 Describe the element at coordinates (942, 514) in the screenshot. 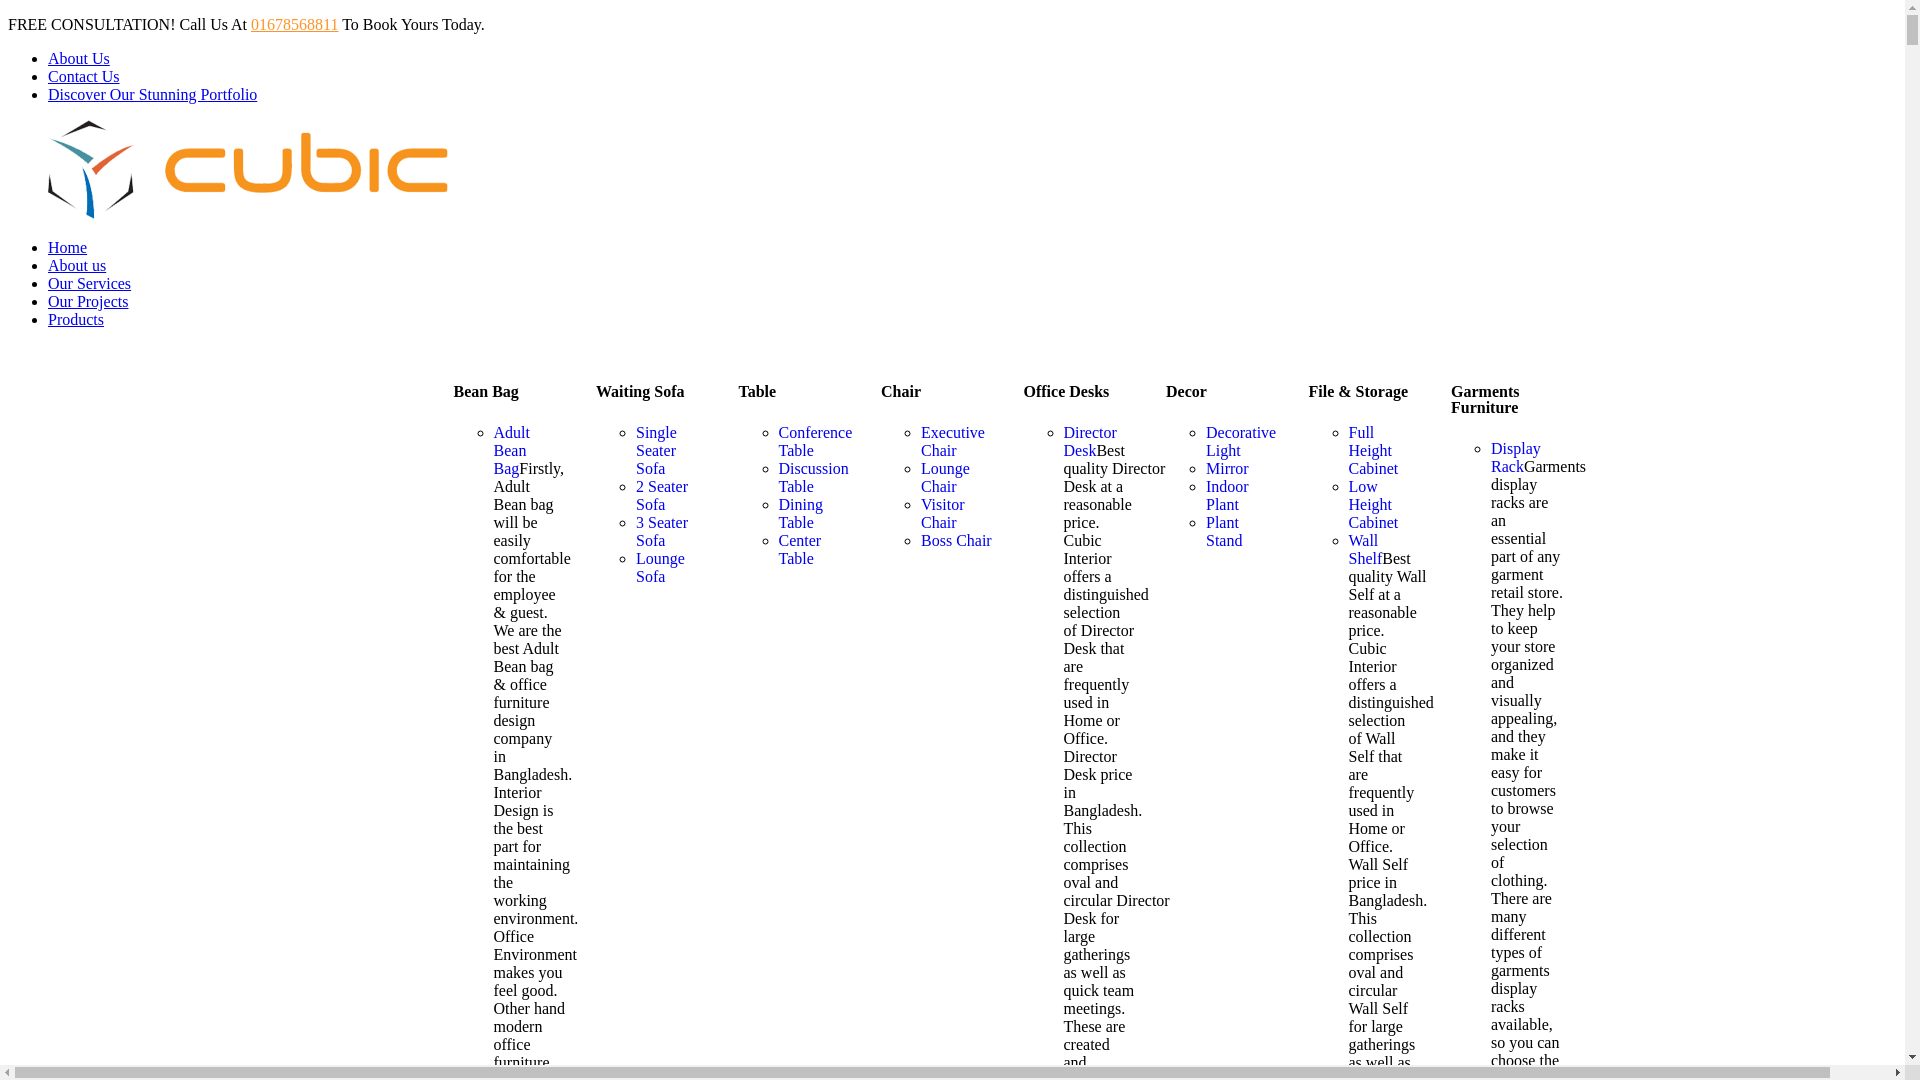

I see `Visitor Chair` at that location.